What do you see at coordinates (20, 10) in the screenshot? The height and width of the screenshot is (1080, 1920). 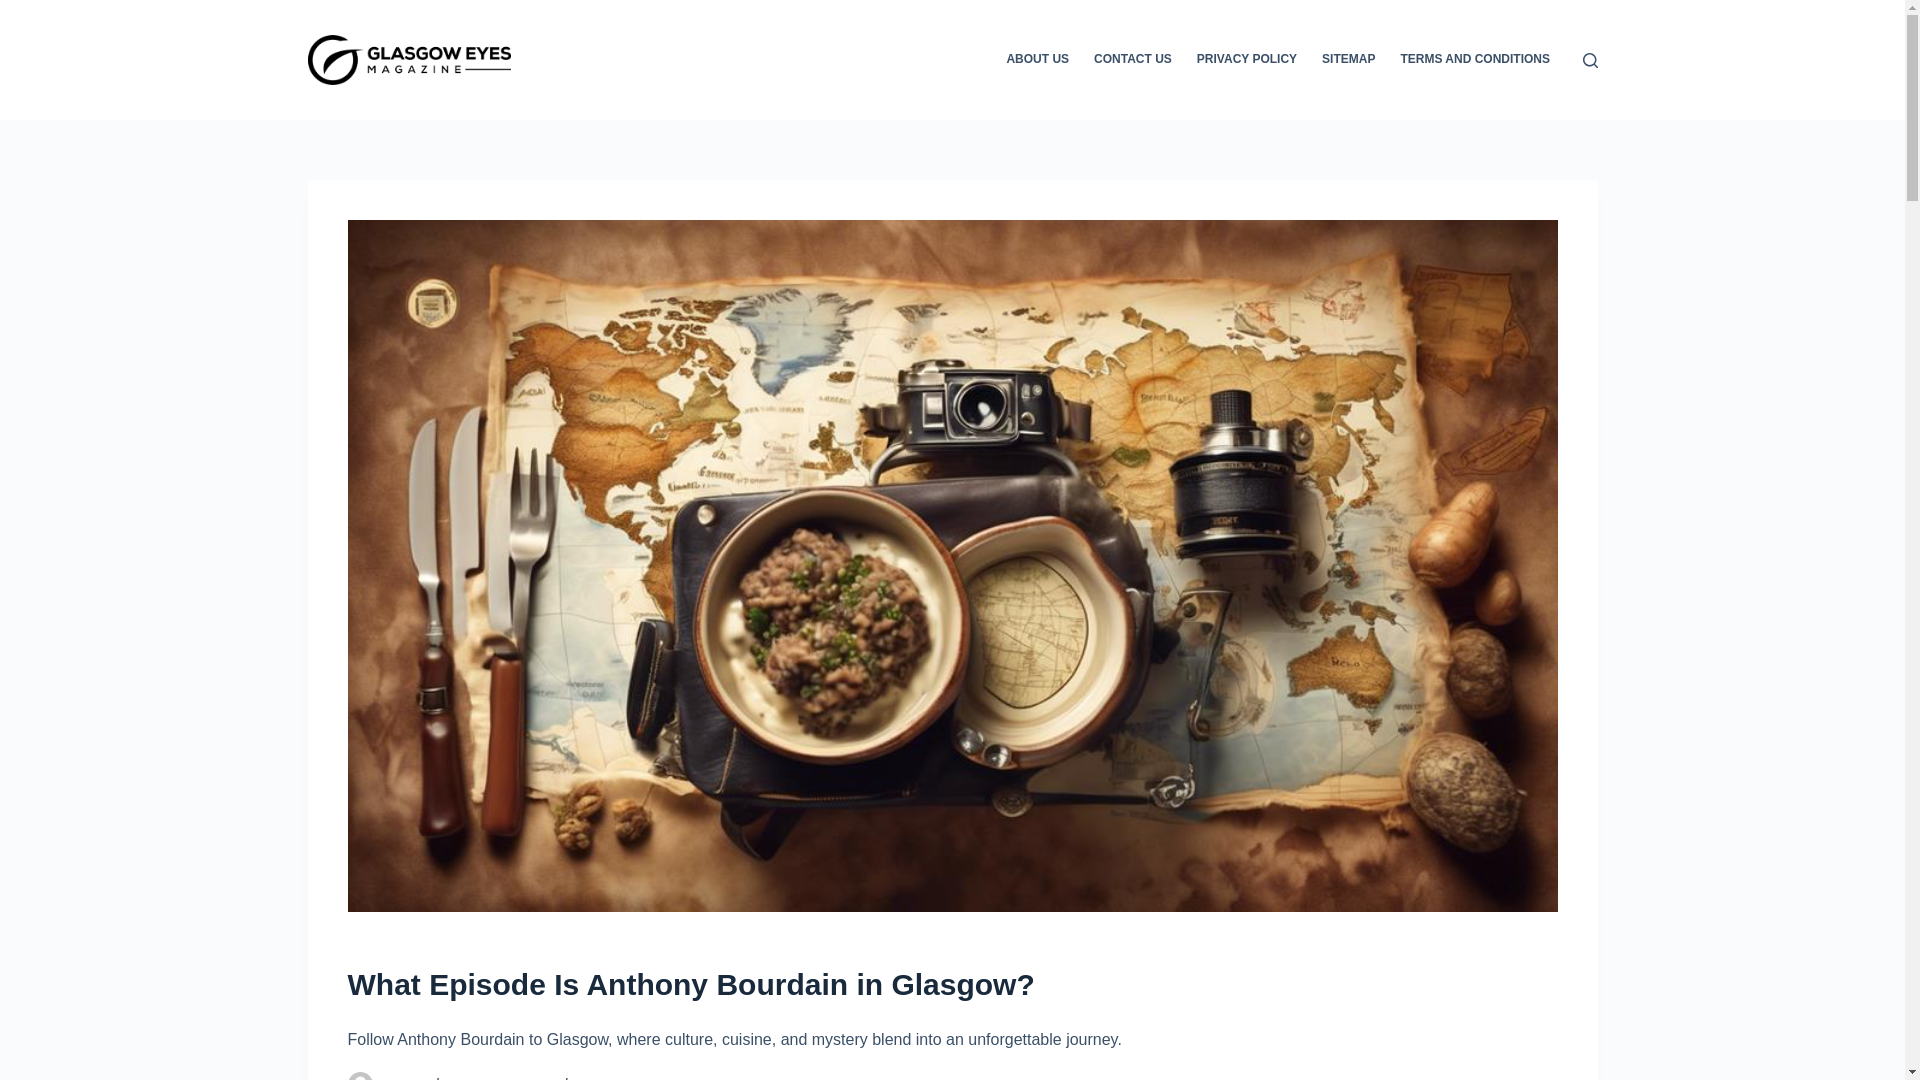 I see `Skip to content` at bounding box center [20, 10].